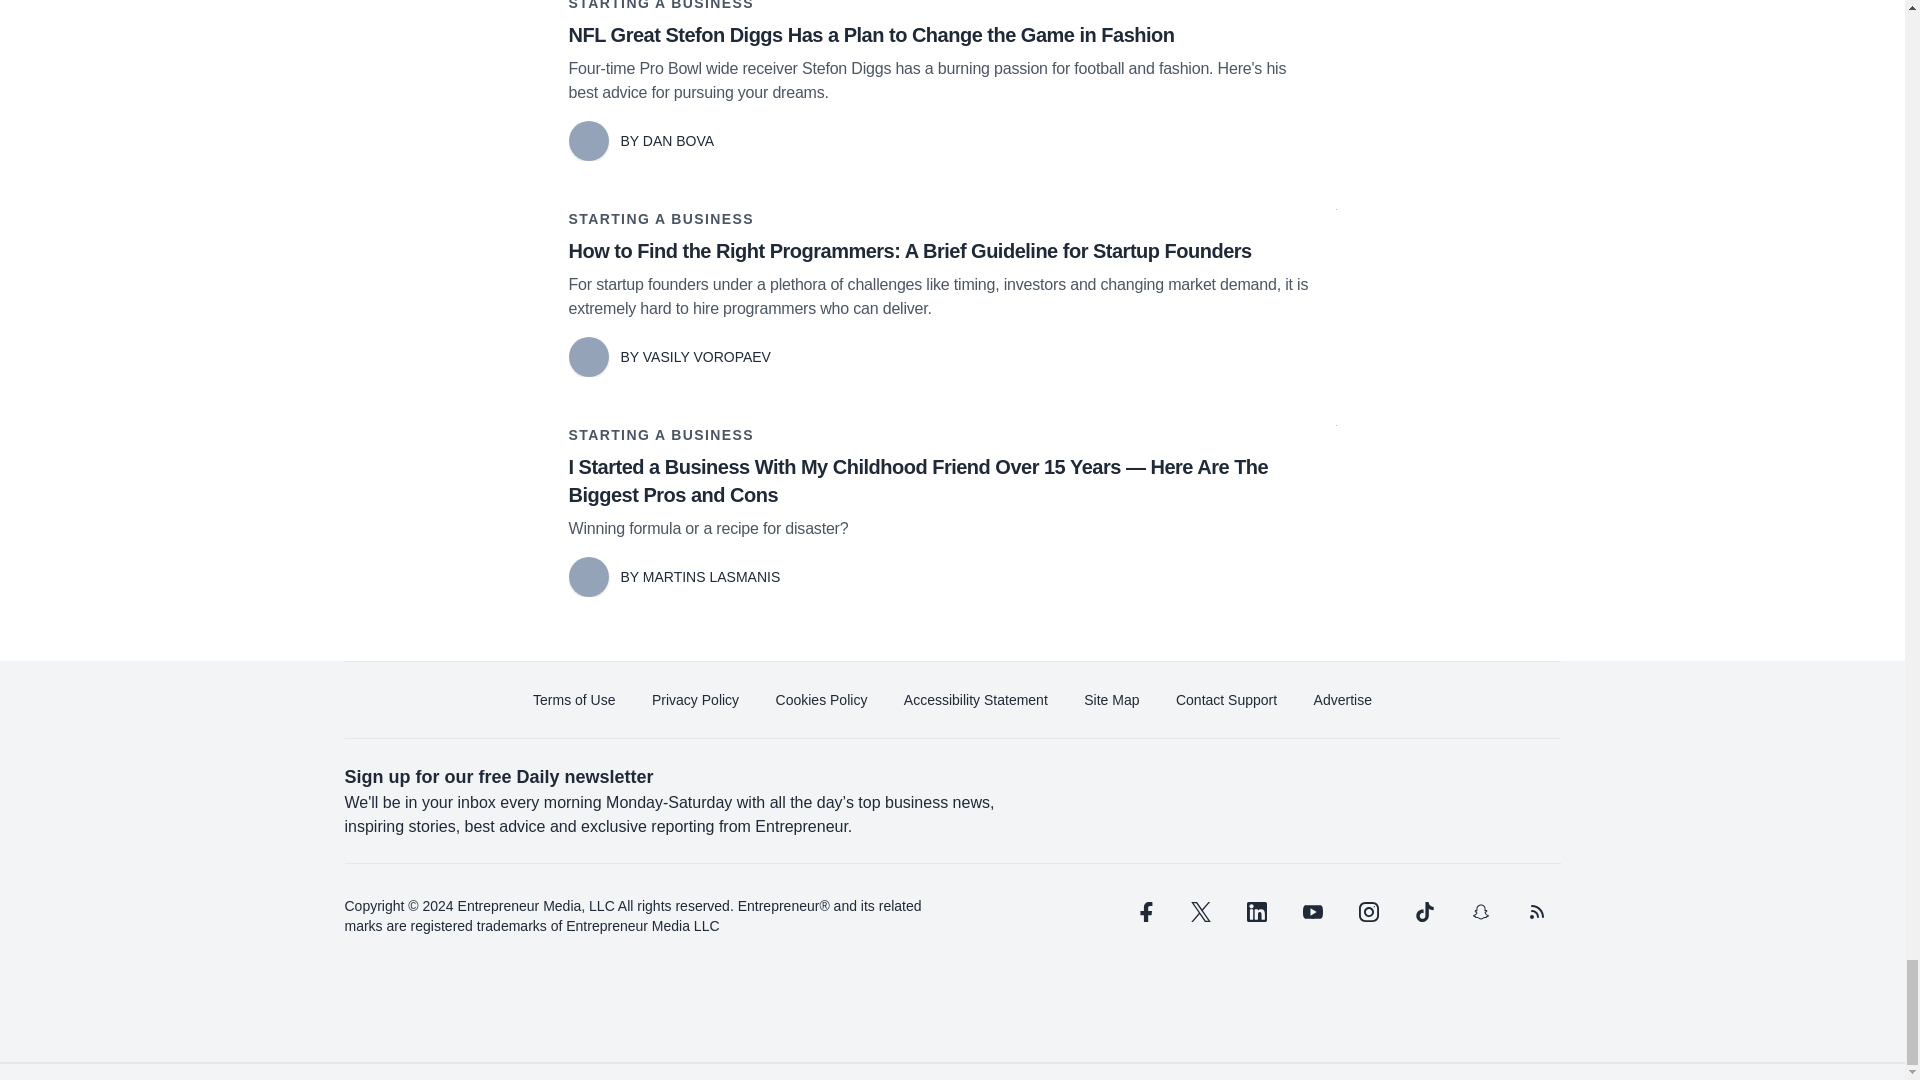 The width and height of the screenshot is (1920, 1080). I want to click on snapchat, so click(1479, 912).